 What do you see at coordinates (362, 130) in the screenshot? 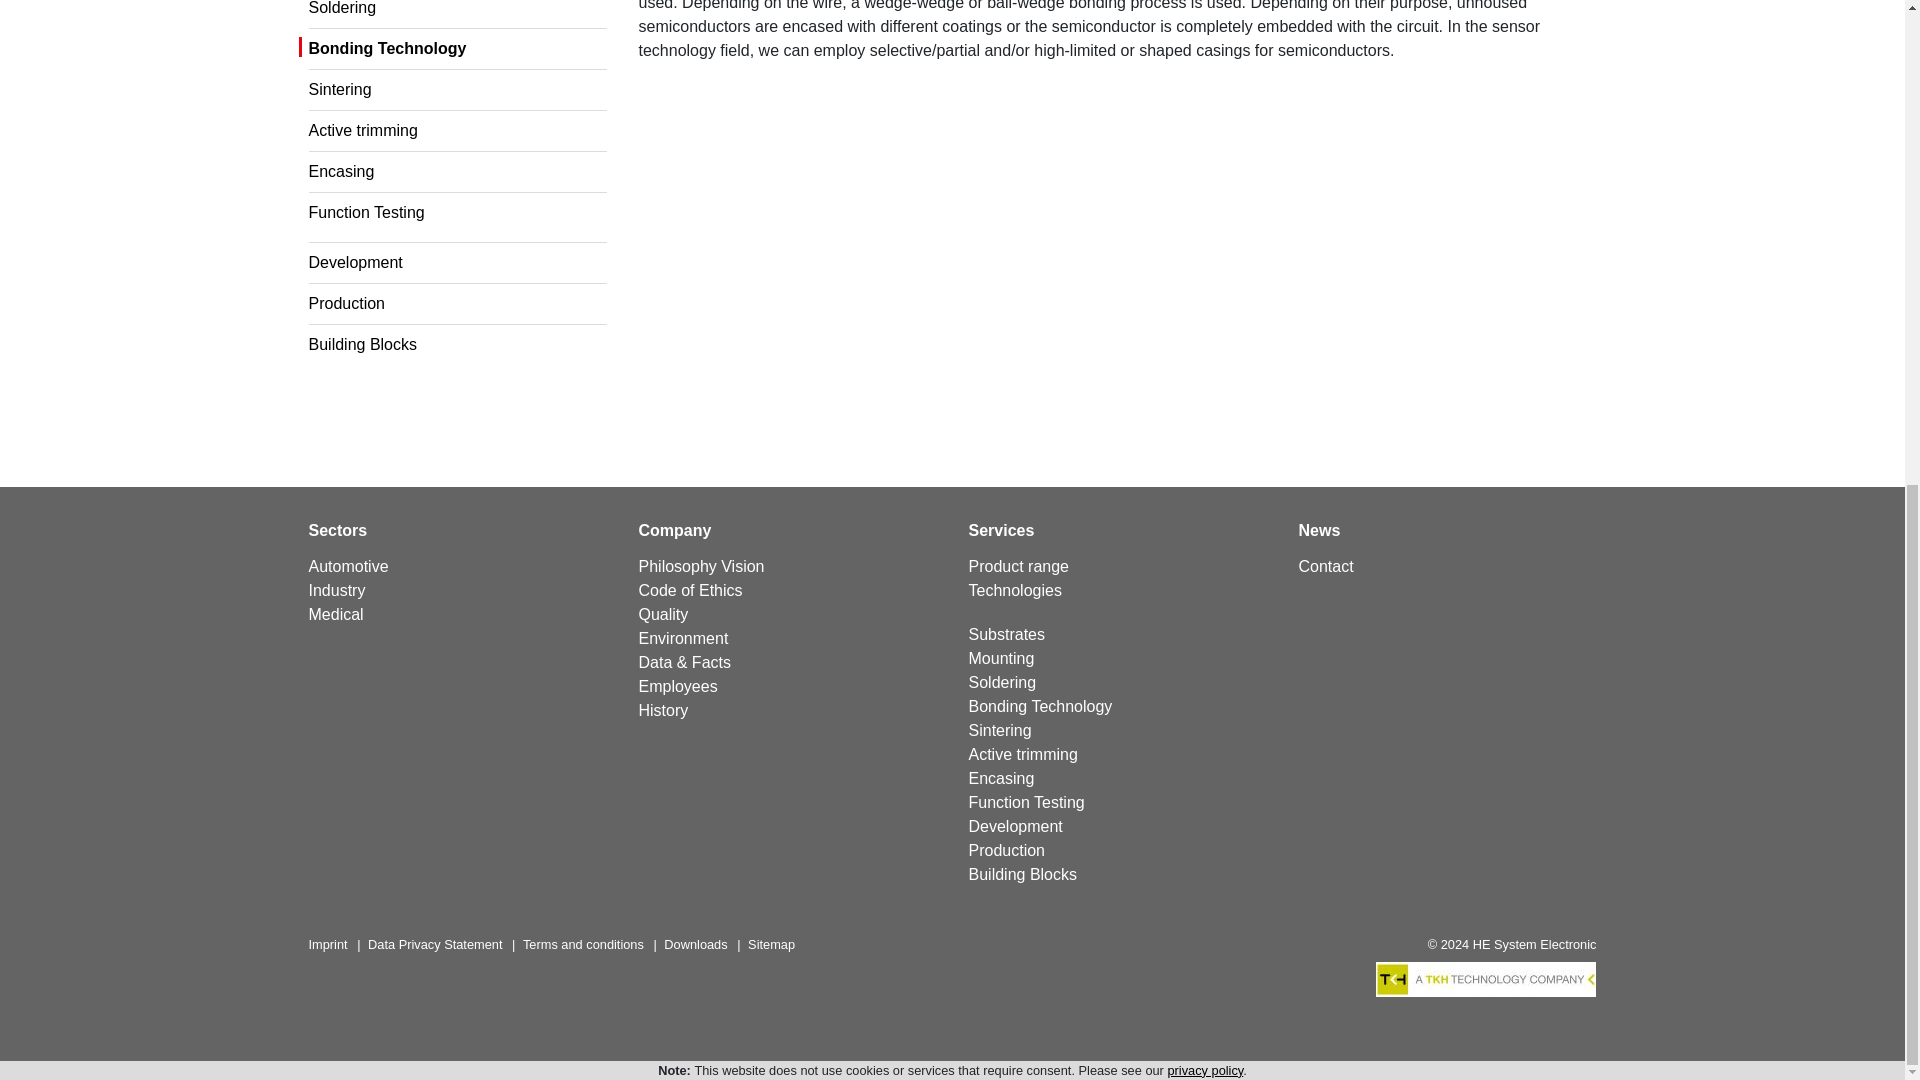
I see `Active trimming` at bounding box center [362, 130].